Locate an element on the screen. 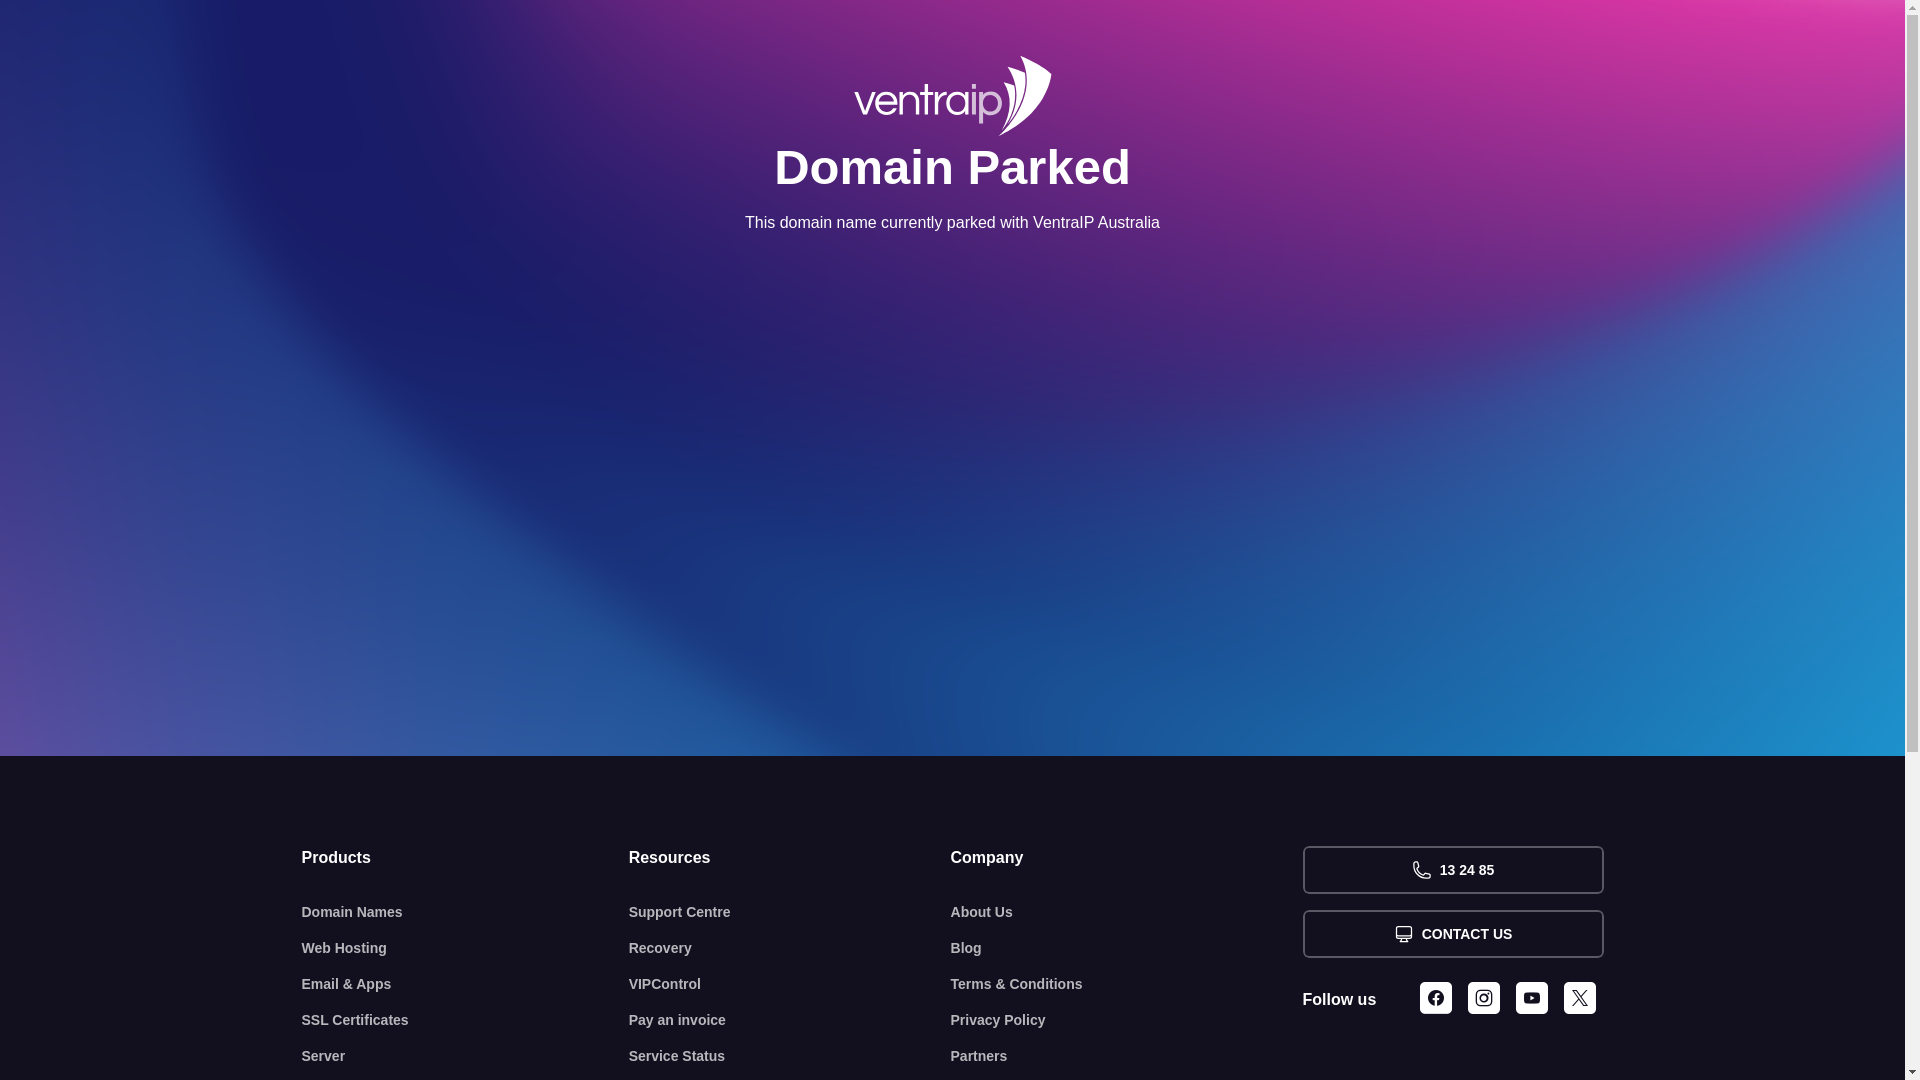  Support Centre is located at coordinates (790, 912).